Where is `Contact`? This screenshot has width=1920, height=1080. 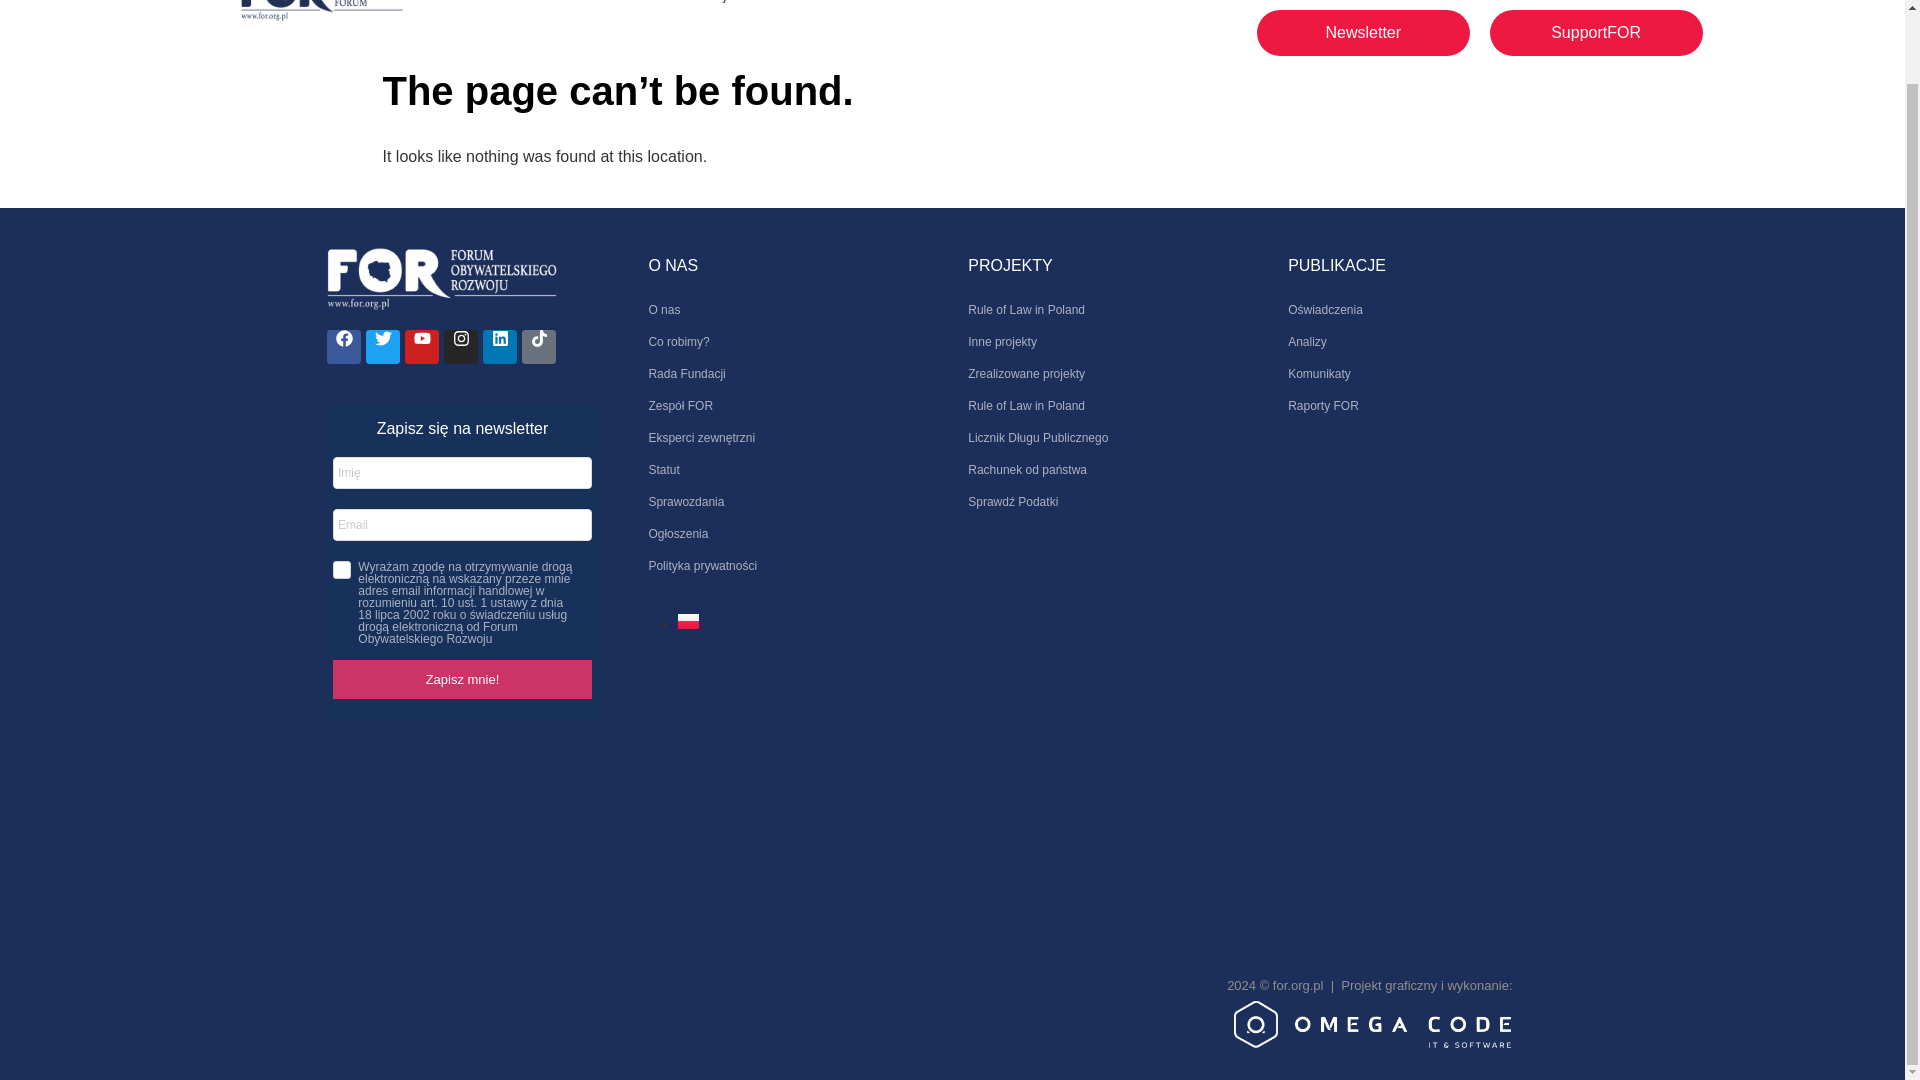 Contact is located at coordinates (818, 11).